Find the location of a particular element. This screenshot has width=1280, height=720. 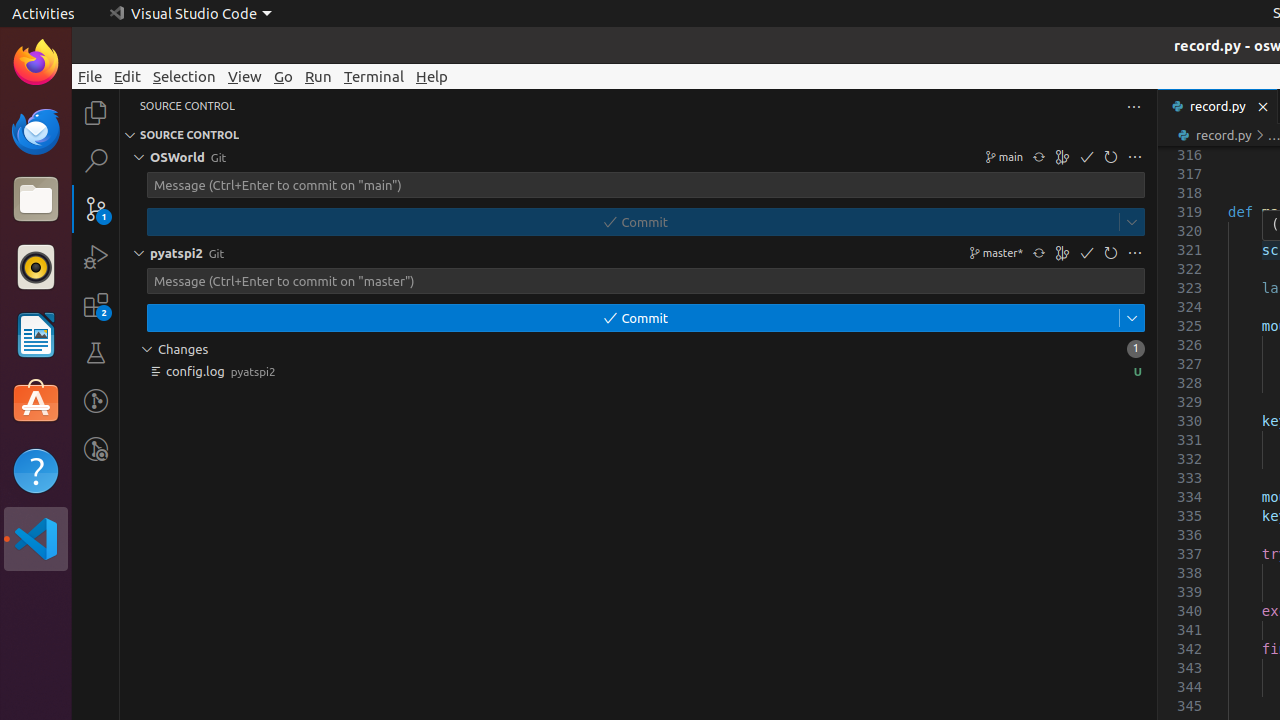

Changes is located at coordinates (638, 349).